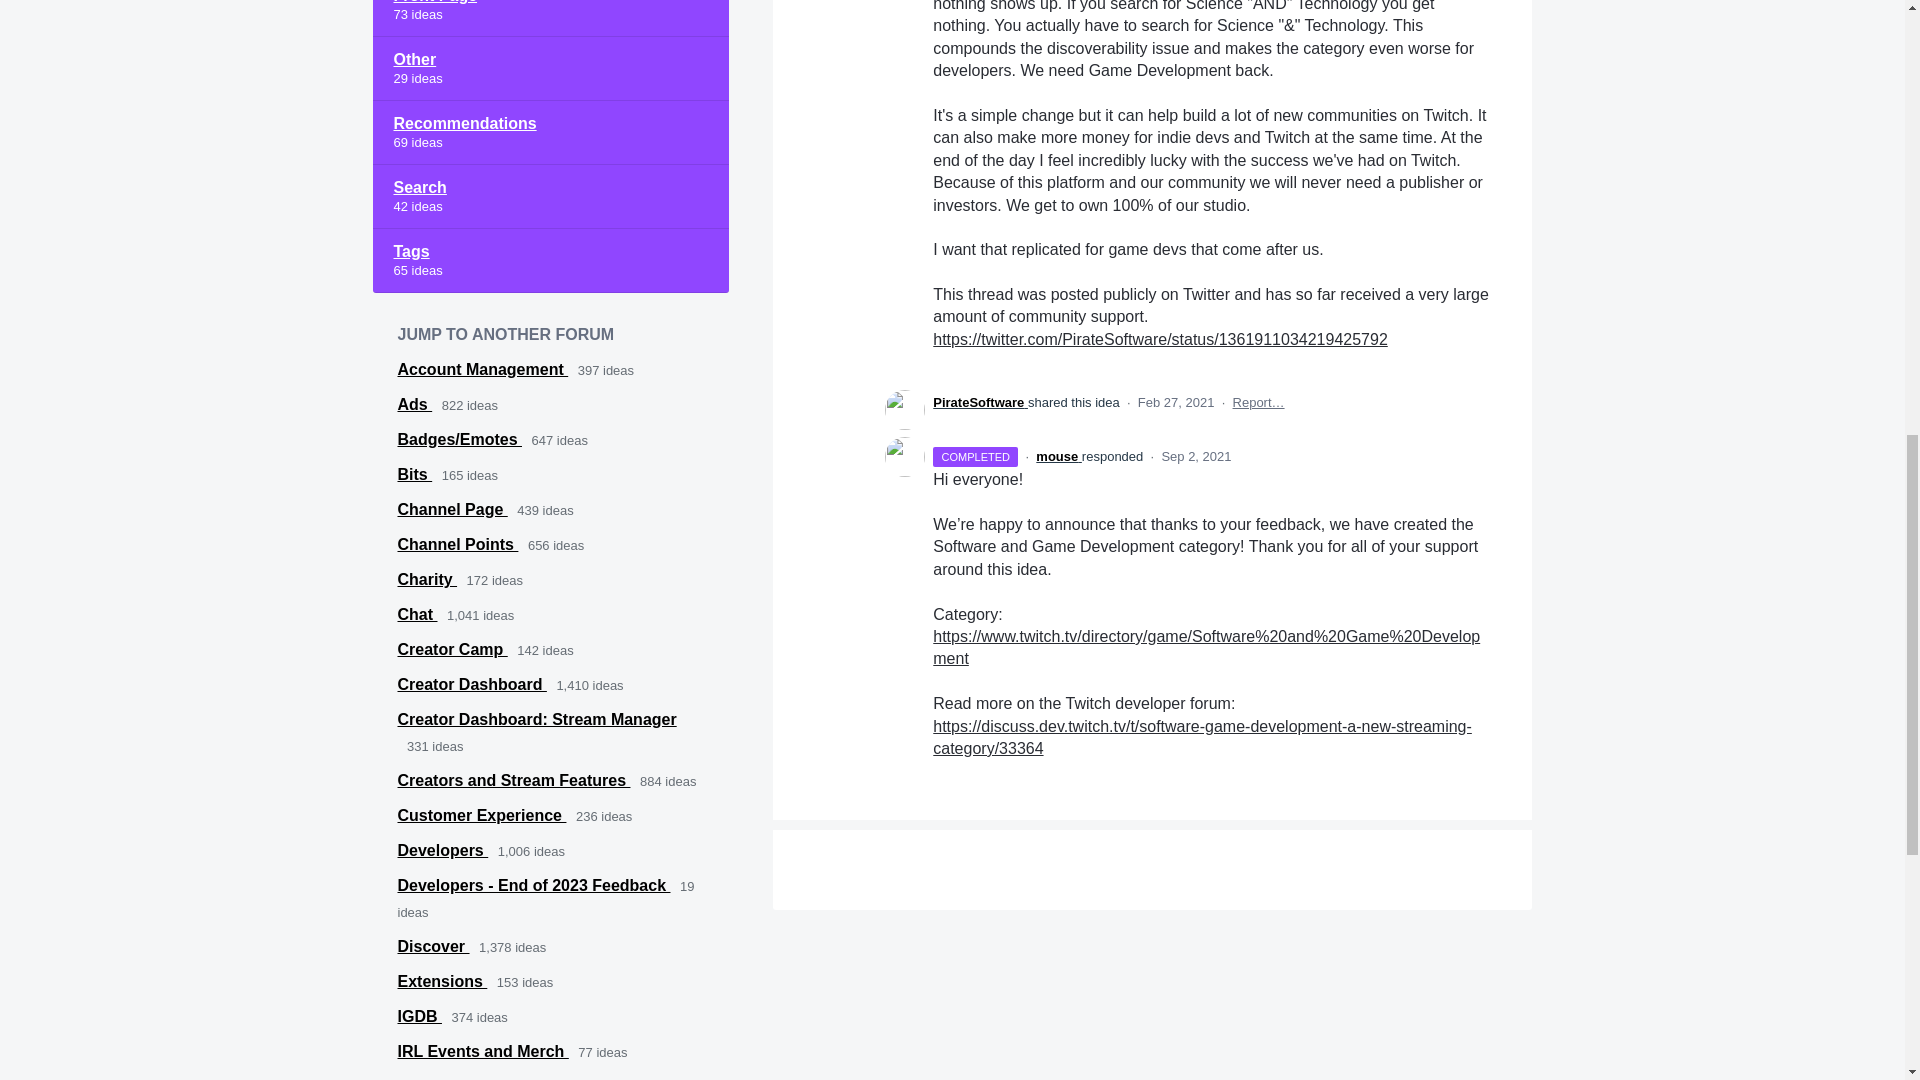  What do you see at coordinates (417, 614) in the screenshot?
I see `Chat` at bounding box center [417, 614].